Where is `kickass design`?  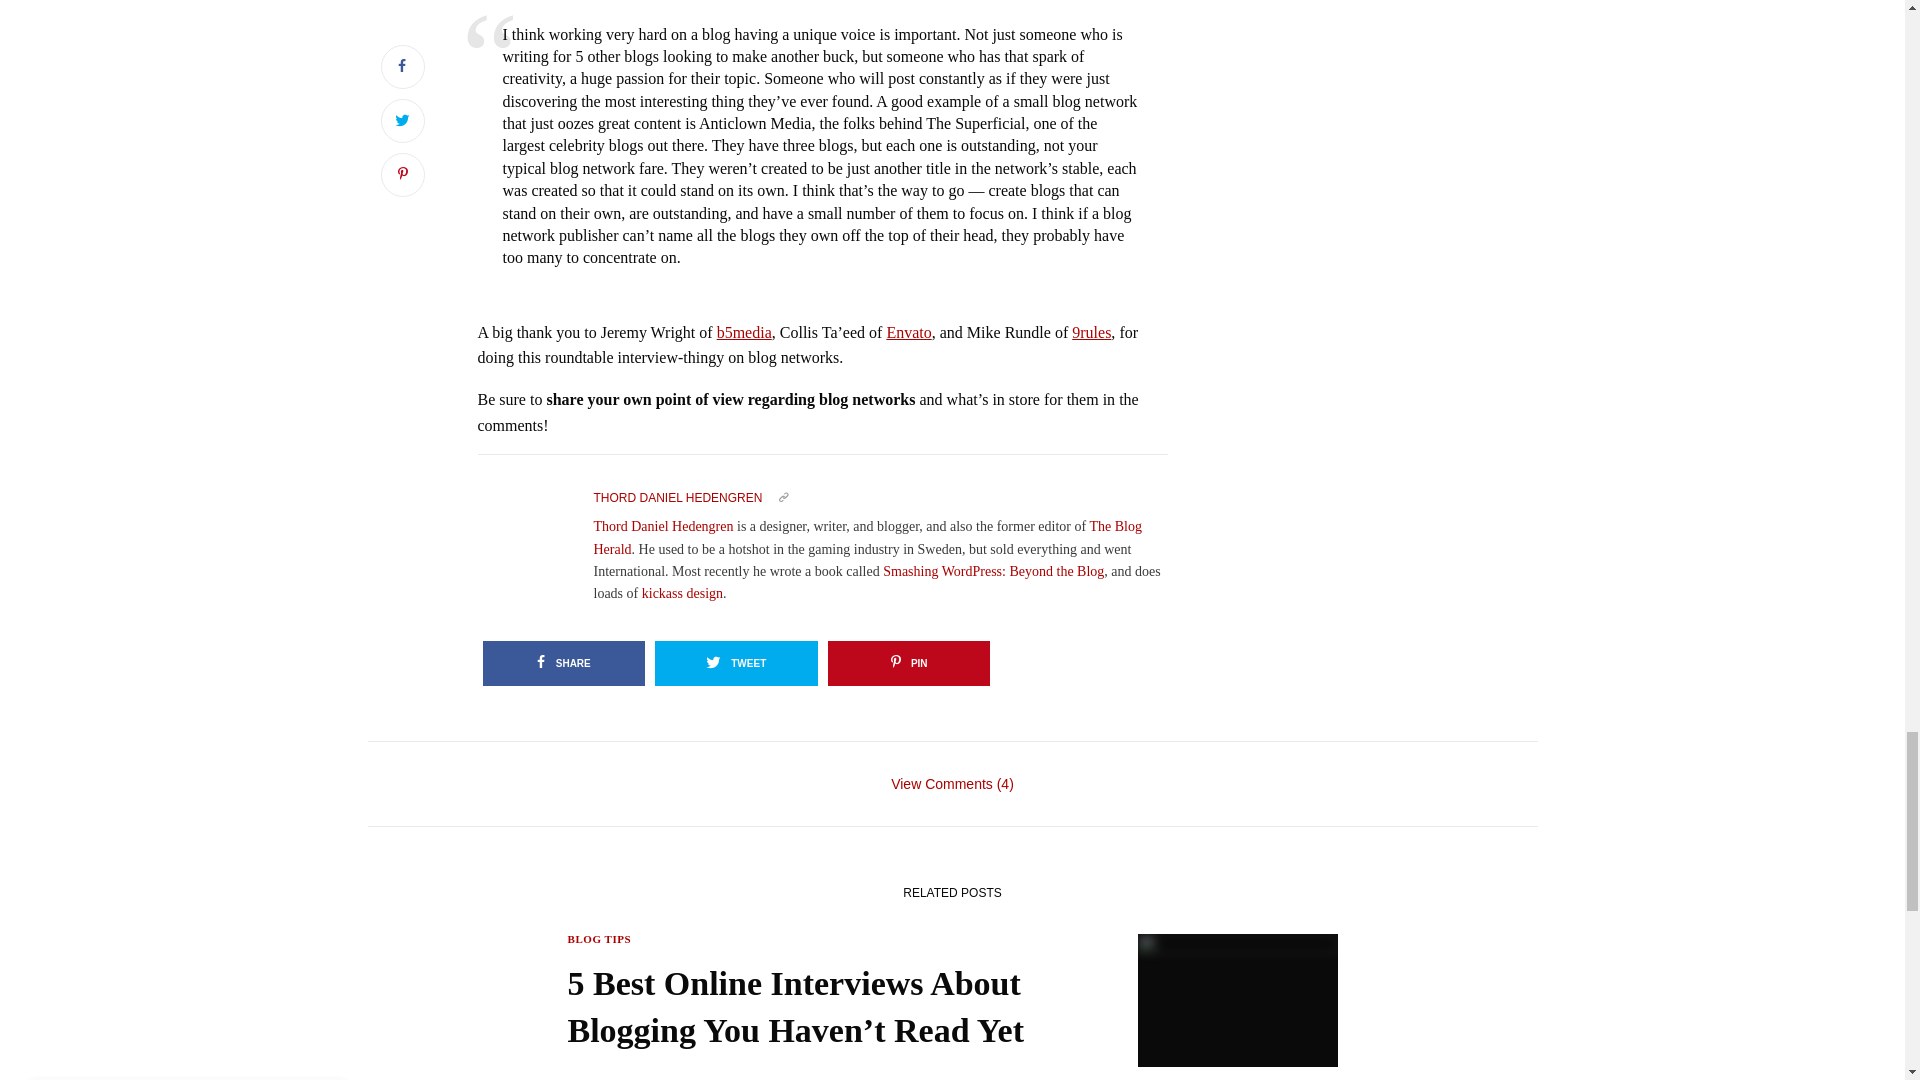 kickass design is located at coordinates (682, 593).